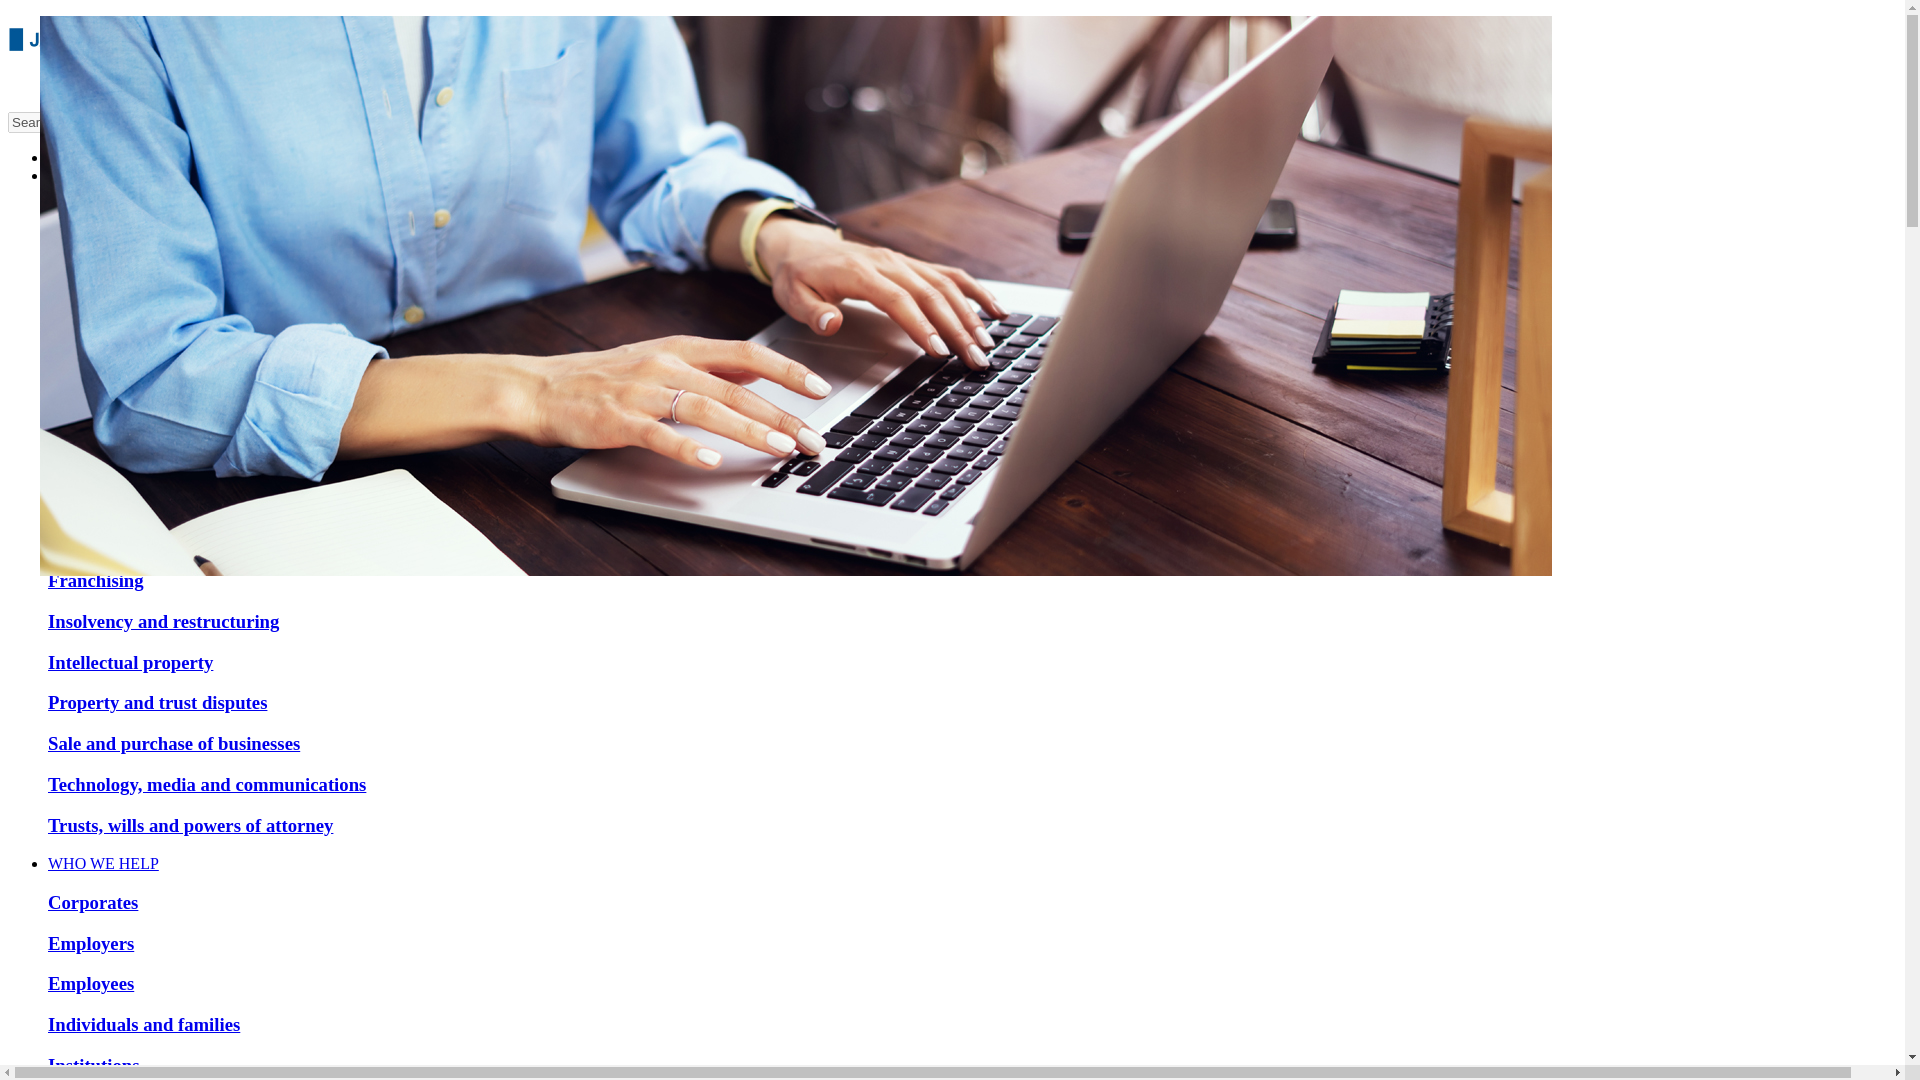 The height and width of the screenshot is (1080, 1920). I want to click on Intellectual property, so click(130, 662).